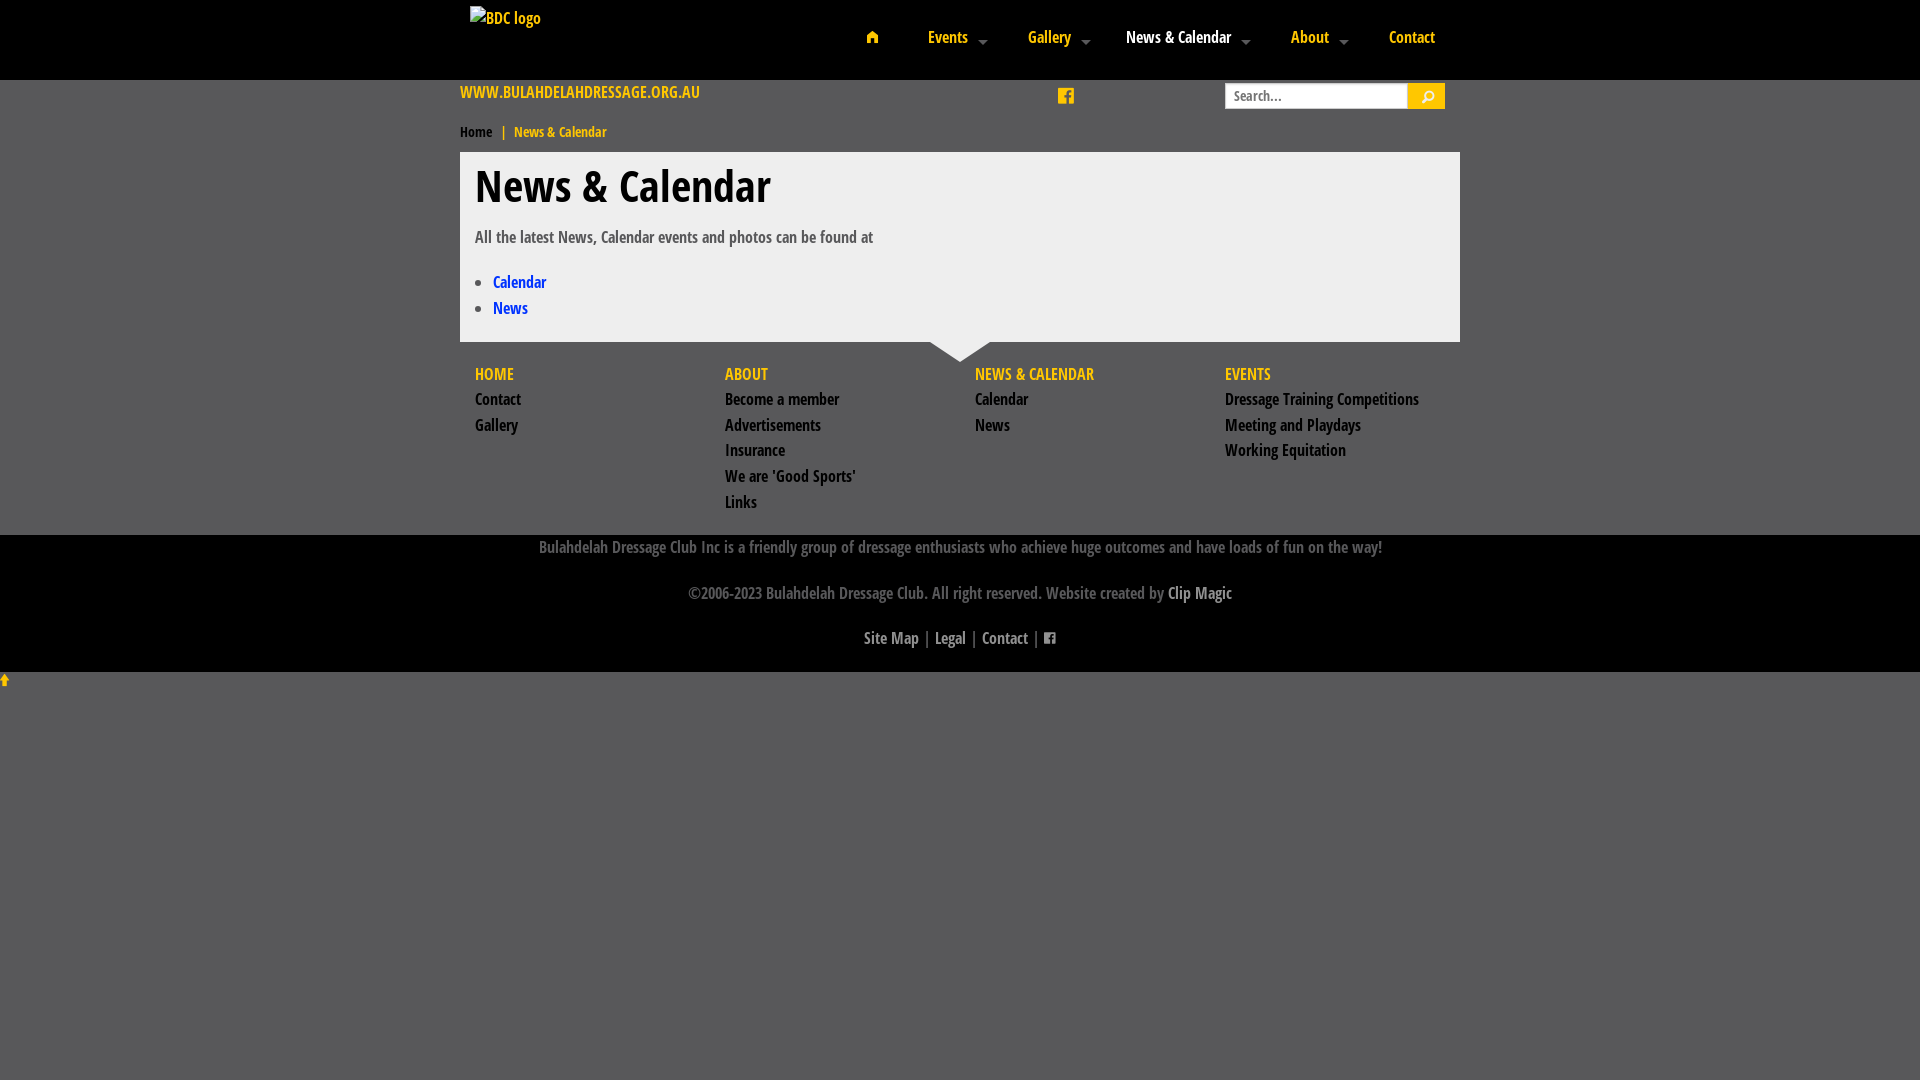 This screenshot has width=1920, height=1080. Describe the element at coordinates (892, 638) in the screenshot. I see `Site Map` at that location.